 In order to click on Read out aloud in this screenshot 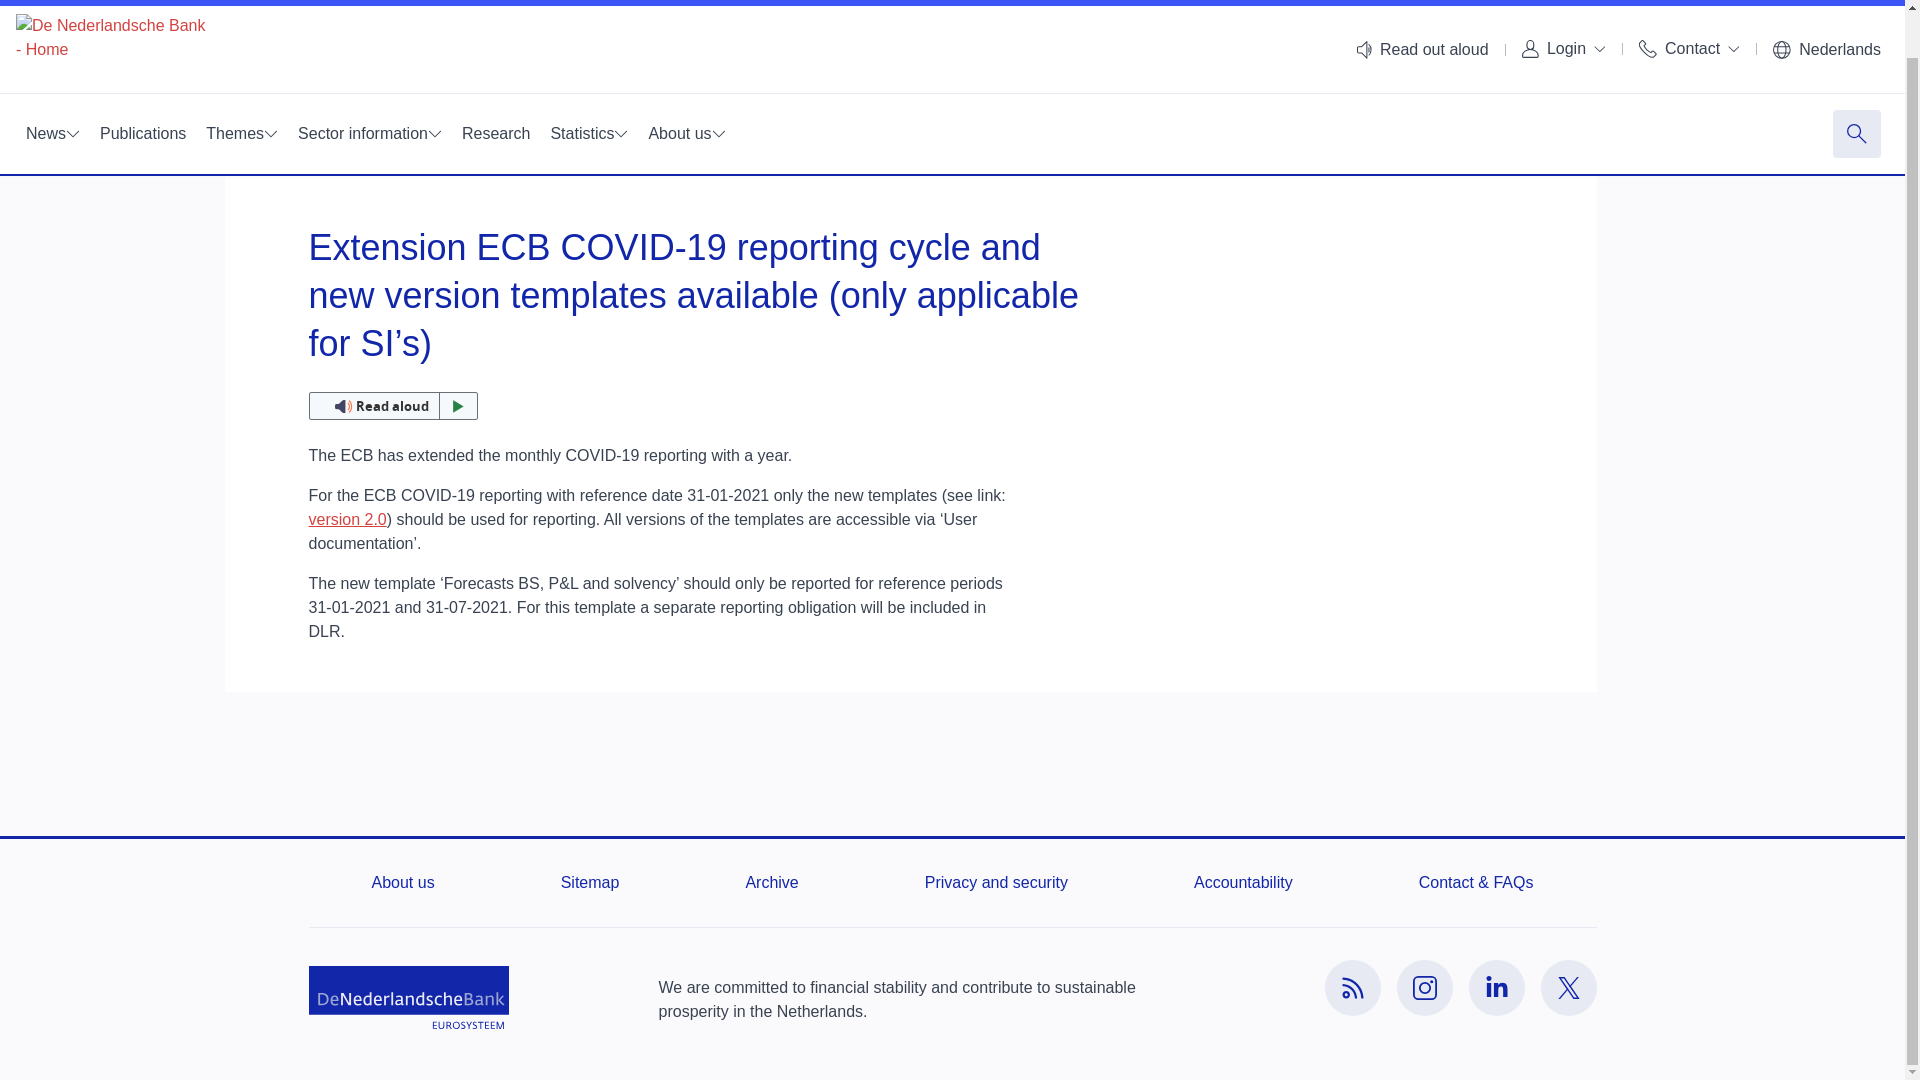, I will do `click(392, 406)`.